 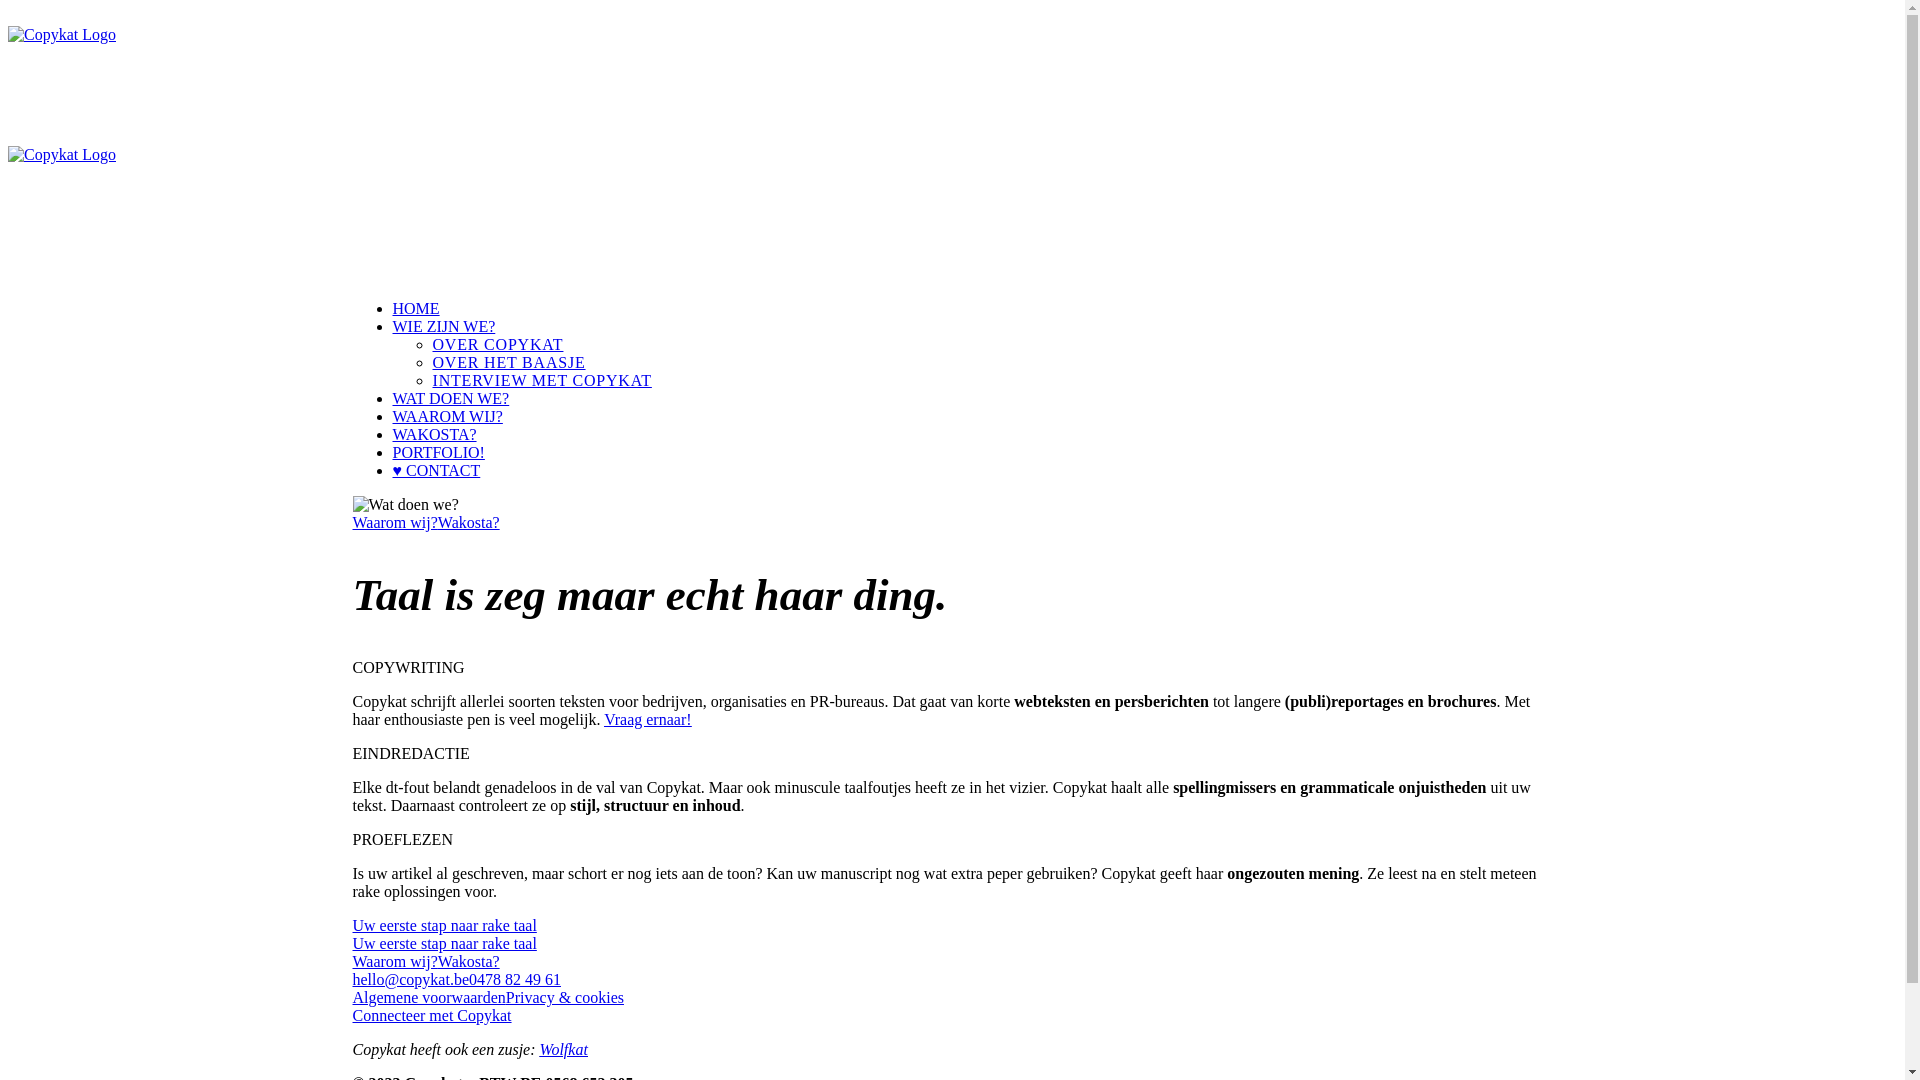 I want to click on Wakosta?, so click(x=469, y=962).